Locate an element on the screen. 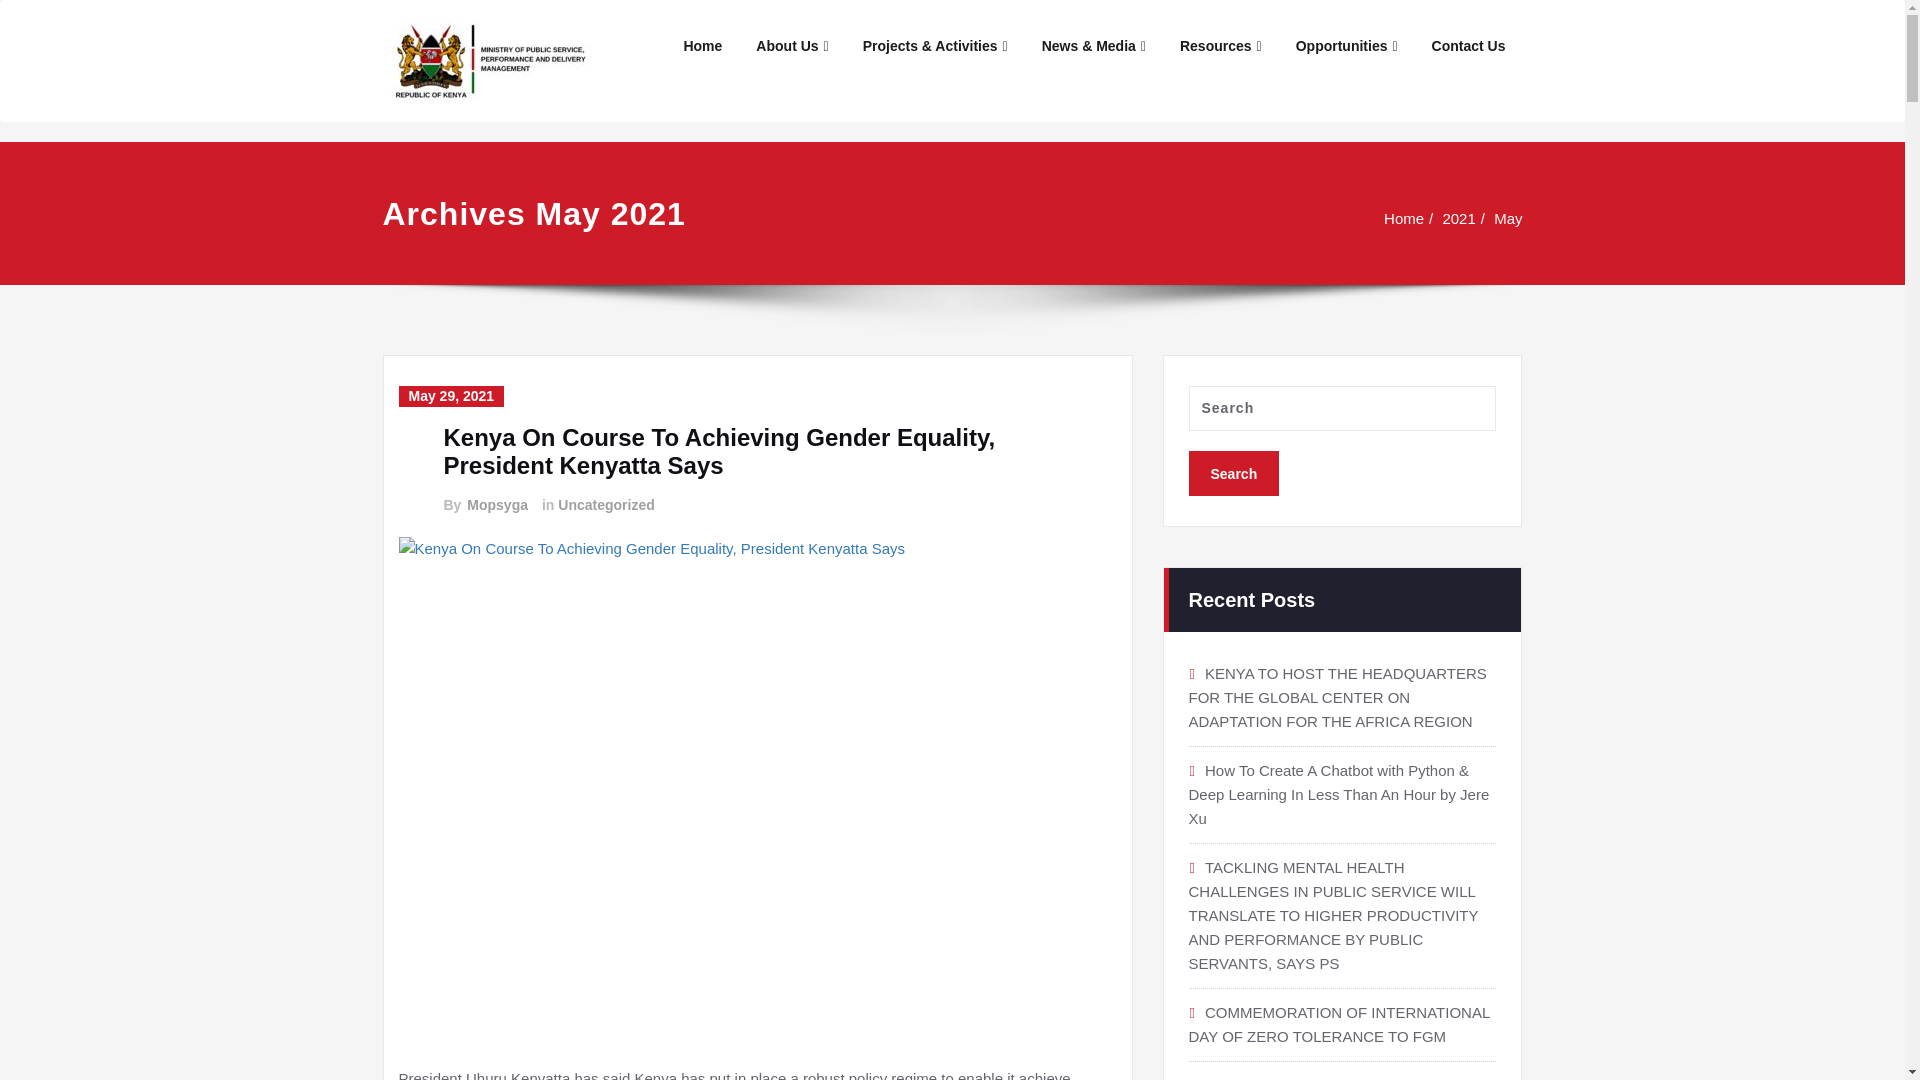 Image resolution: width=1920 pixels, height=1080 pixels. May 29, 2021 is located at coordinates (450, 396).